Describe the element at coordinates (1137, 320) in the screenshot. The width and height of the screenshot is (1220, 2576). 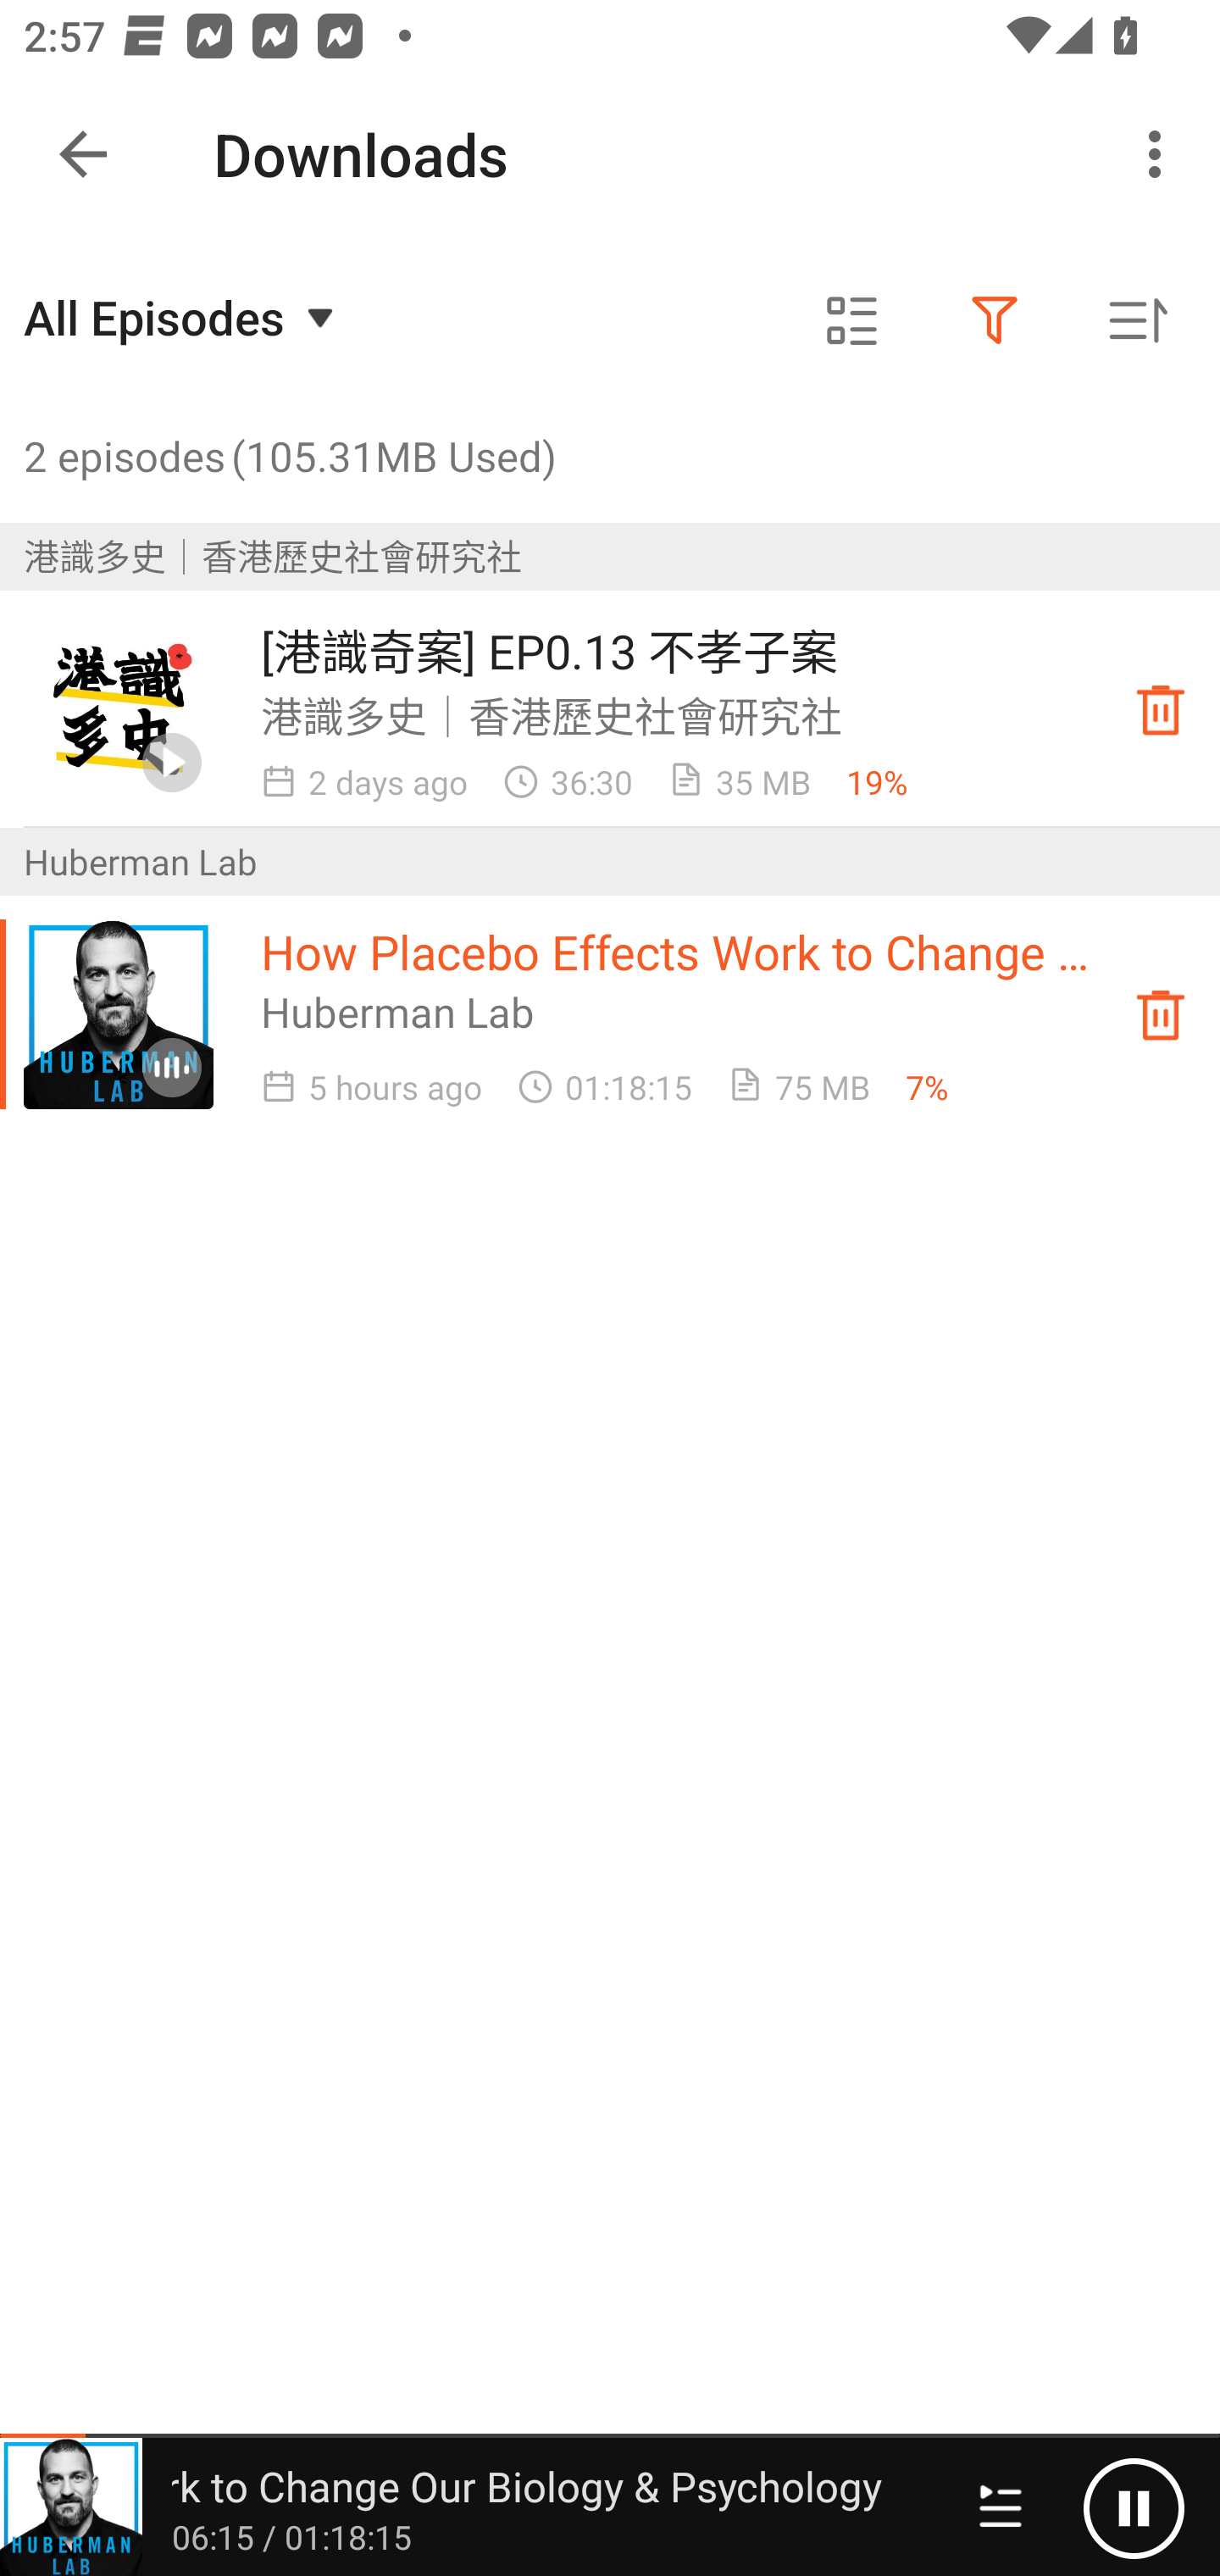
I see ` Sorted by oldest first` at that location.